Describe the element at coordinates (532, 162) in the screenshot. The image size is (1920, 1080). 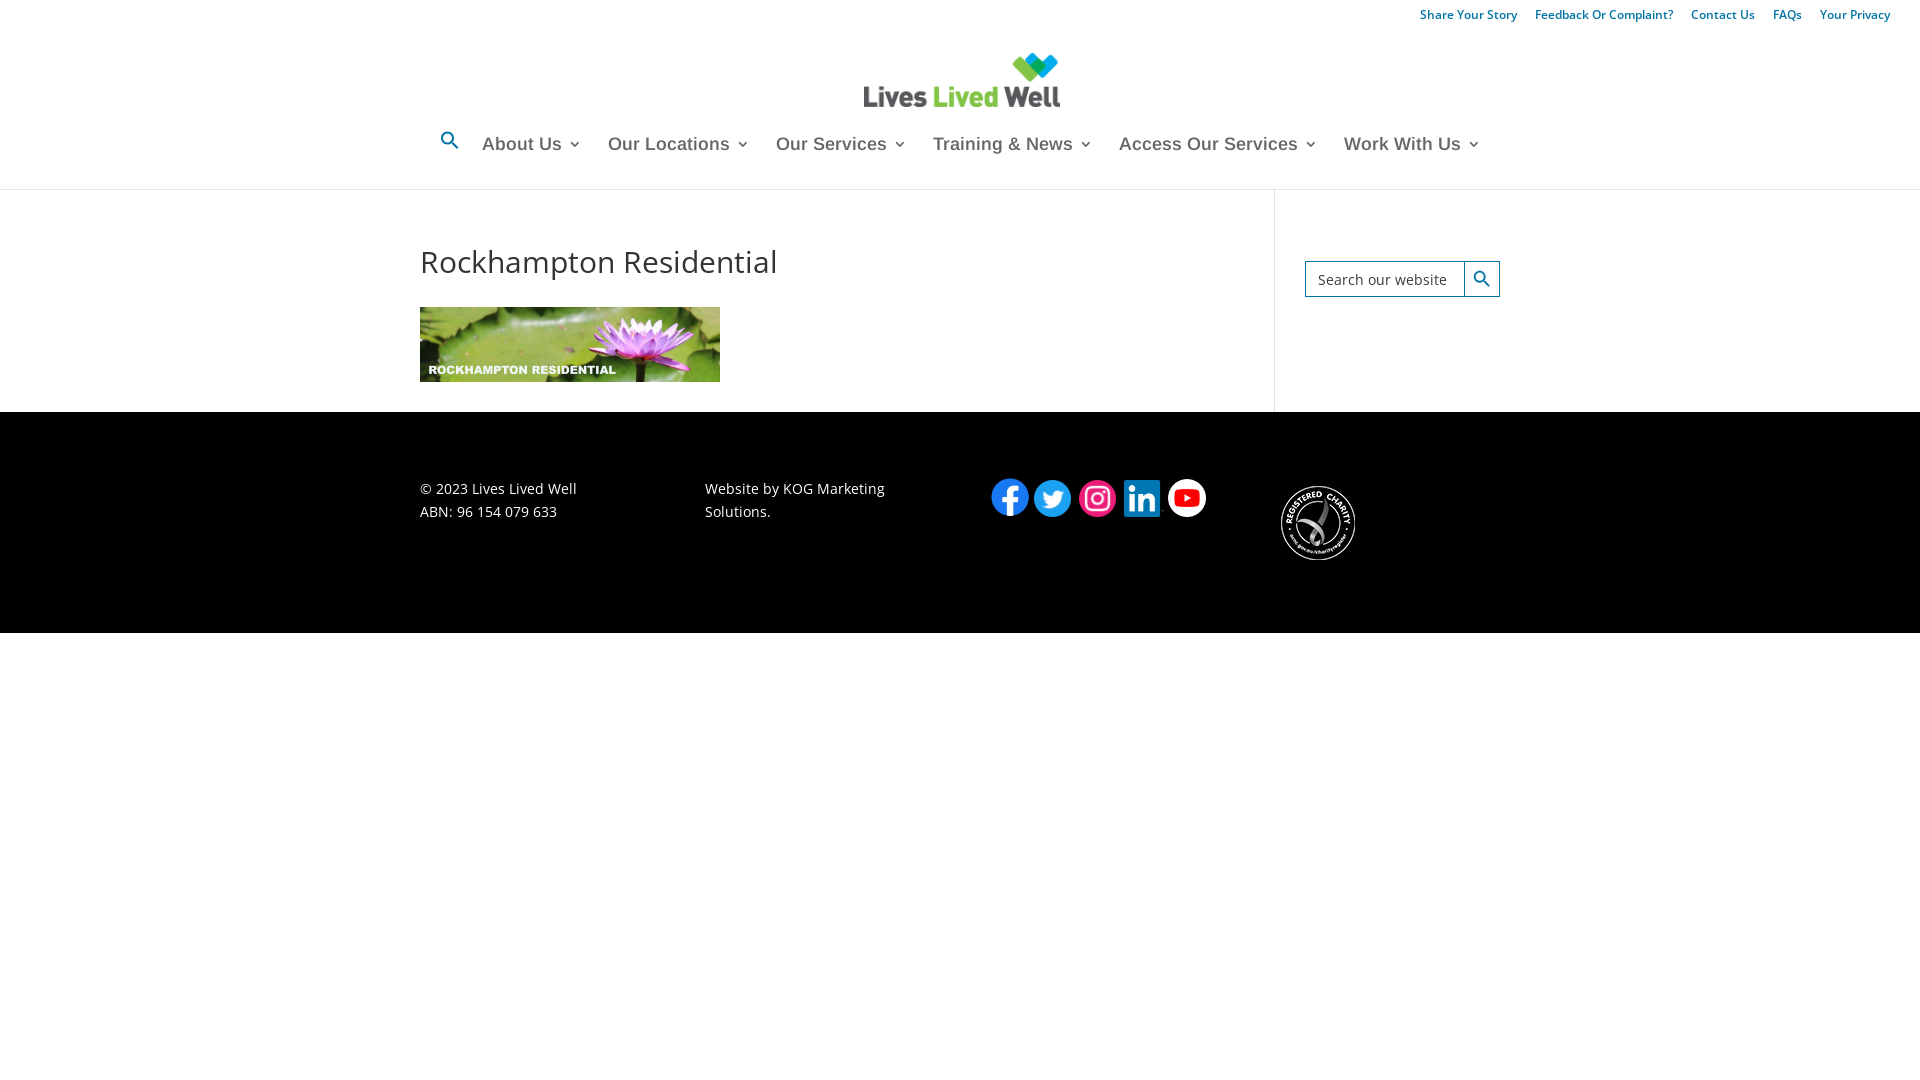
I see `About Us` at that location.